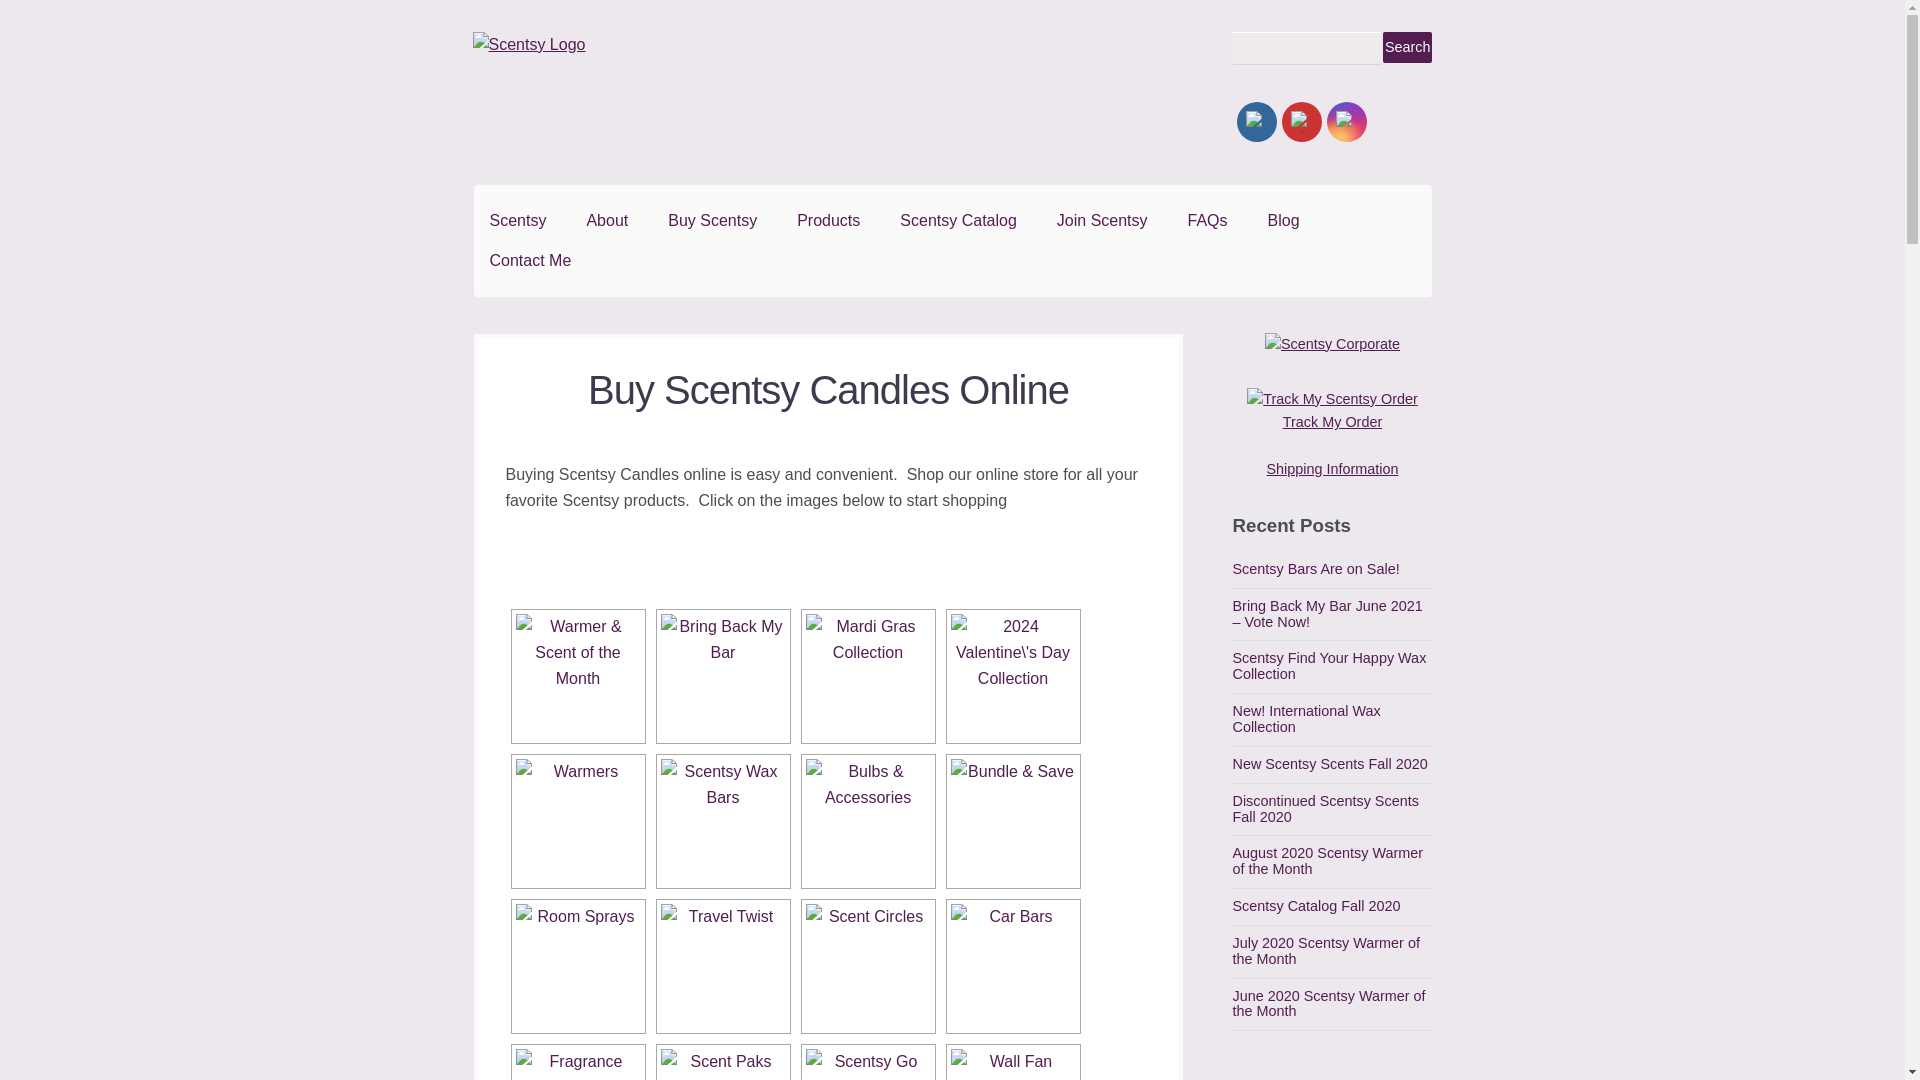 The image size is (1920, 1080). Describe the element at coordinates (518, 220) in the screenshot. I see `Scentsy` at that location.